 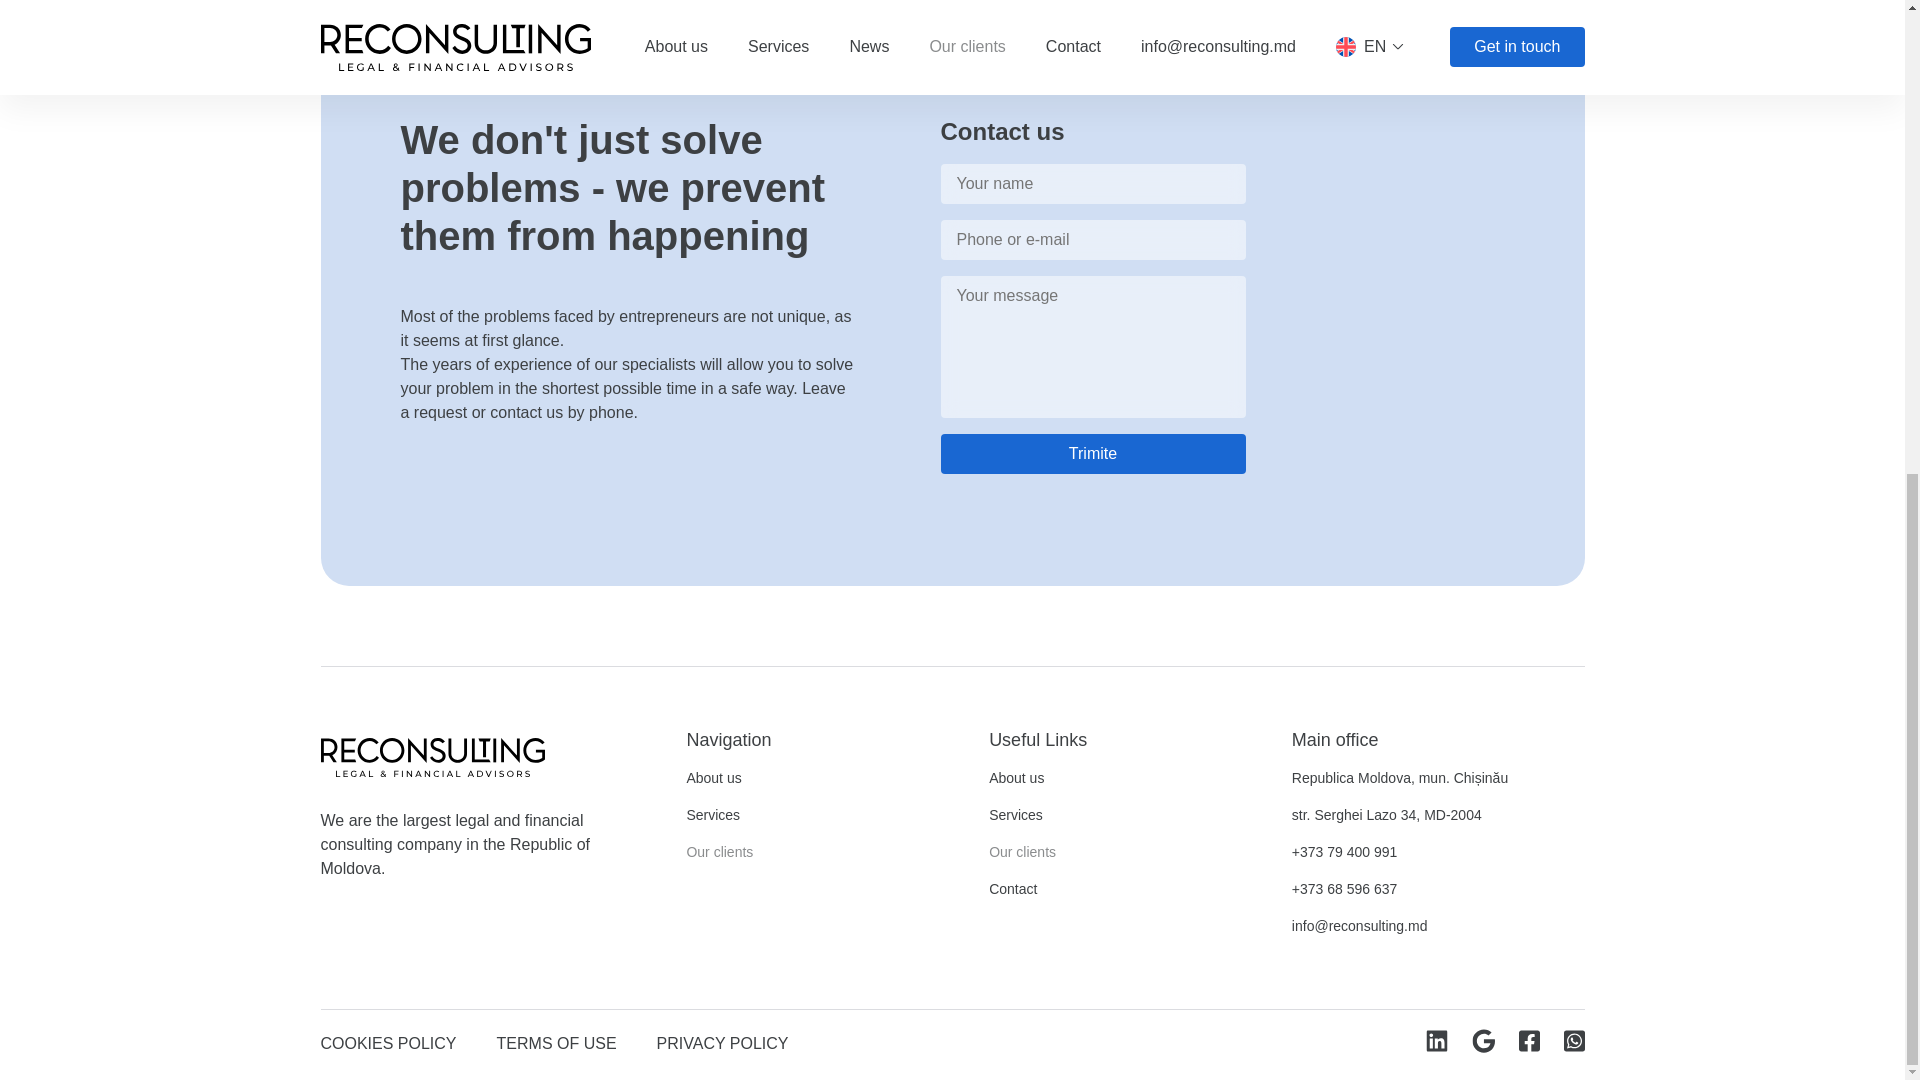 I want to click on Contact, so click(x=1012, y=889).